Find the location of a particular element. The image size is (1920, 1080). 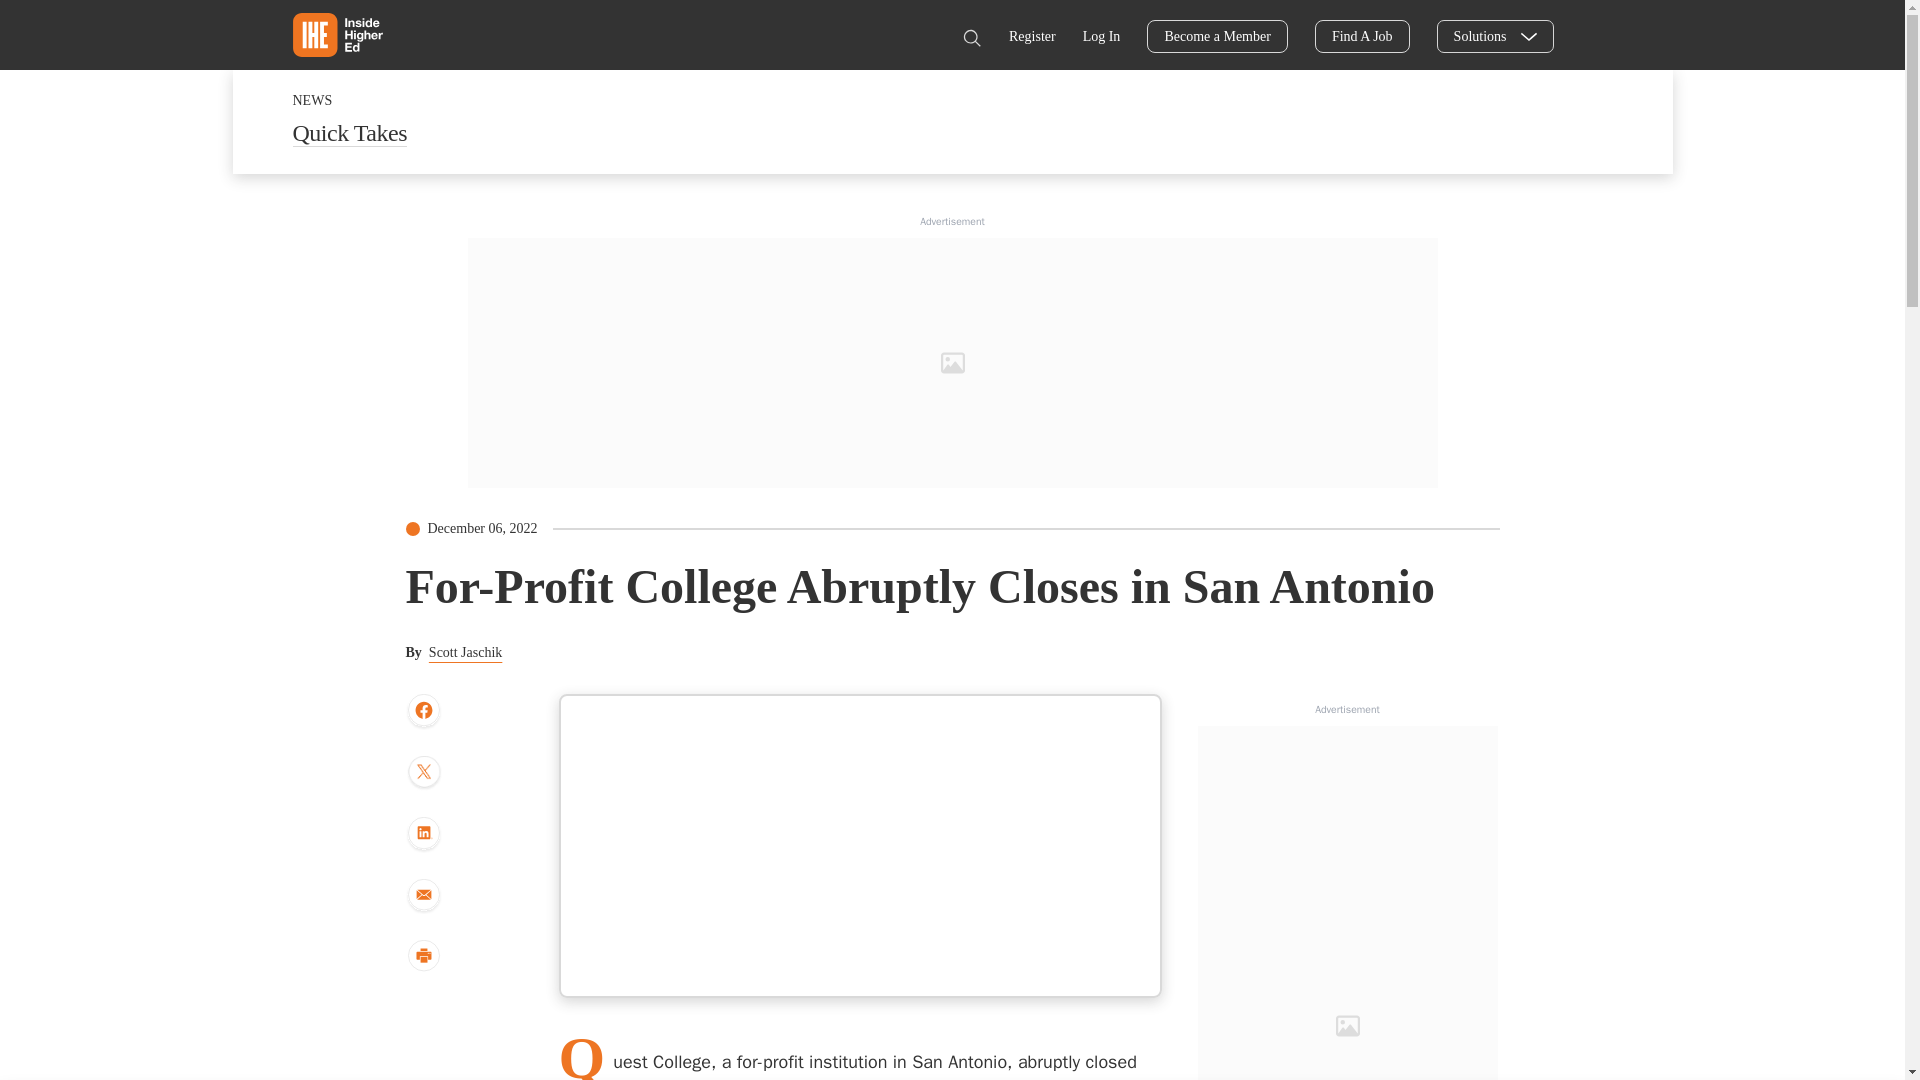

Find A Job is located at coordinates (1362, 36).